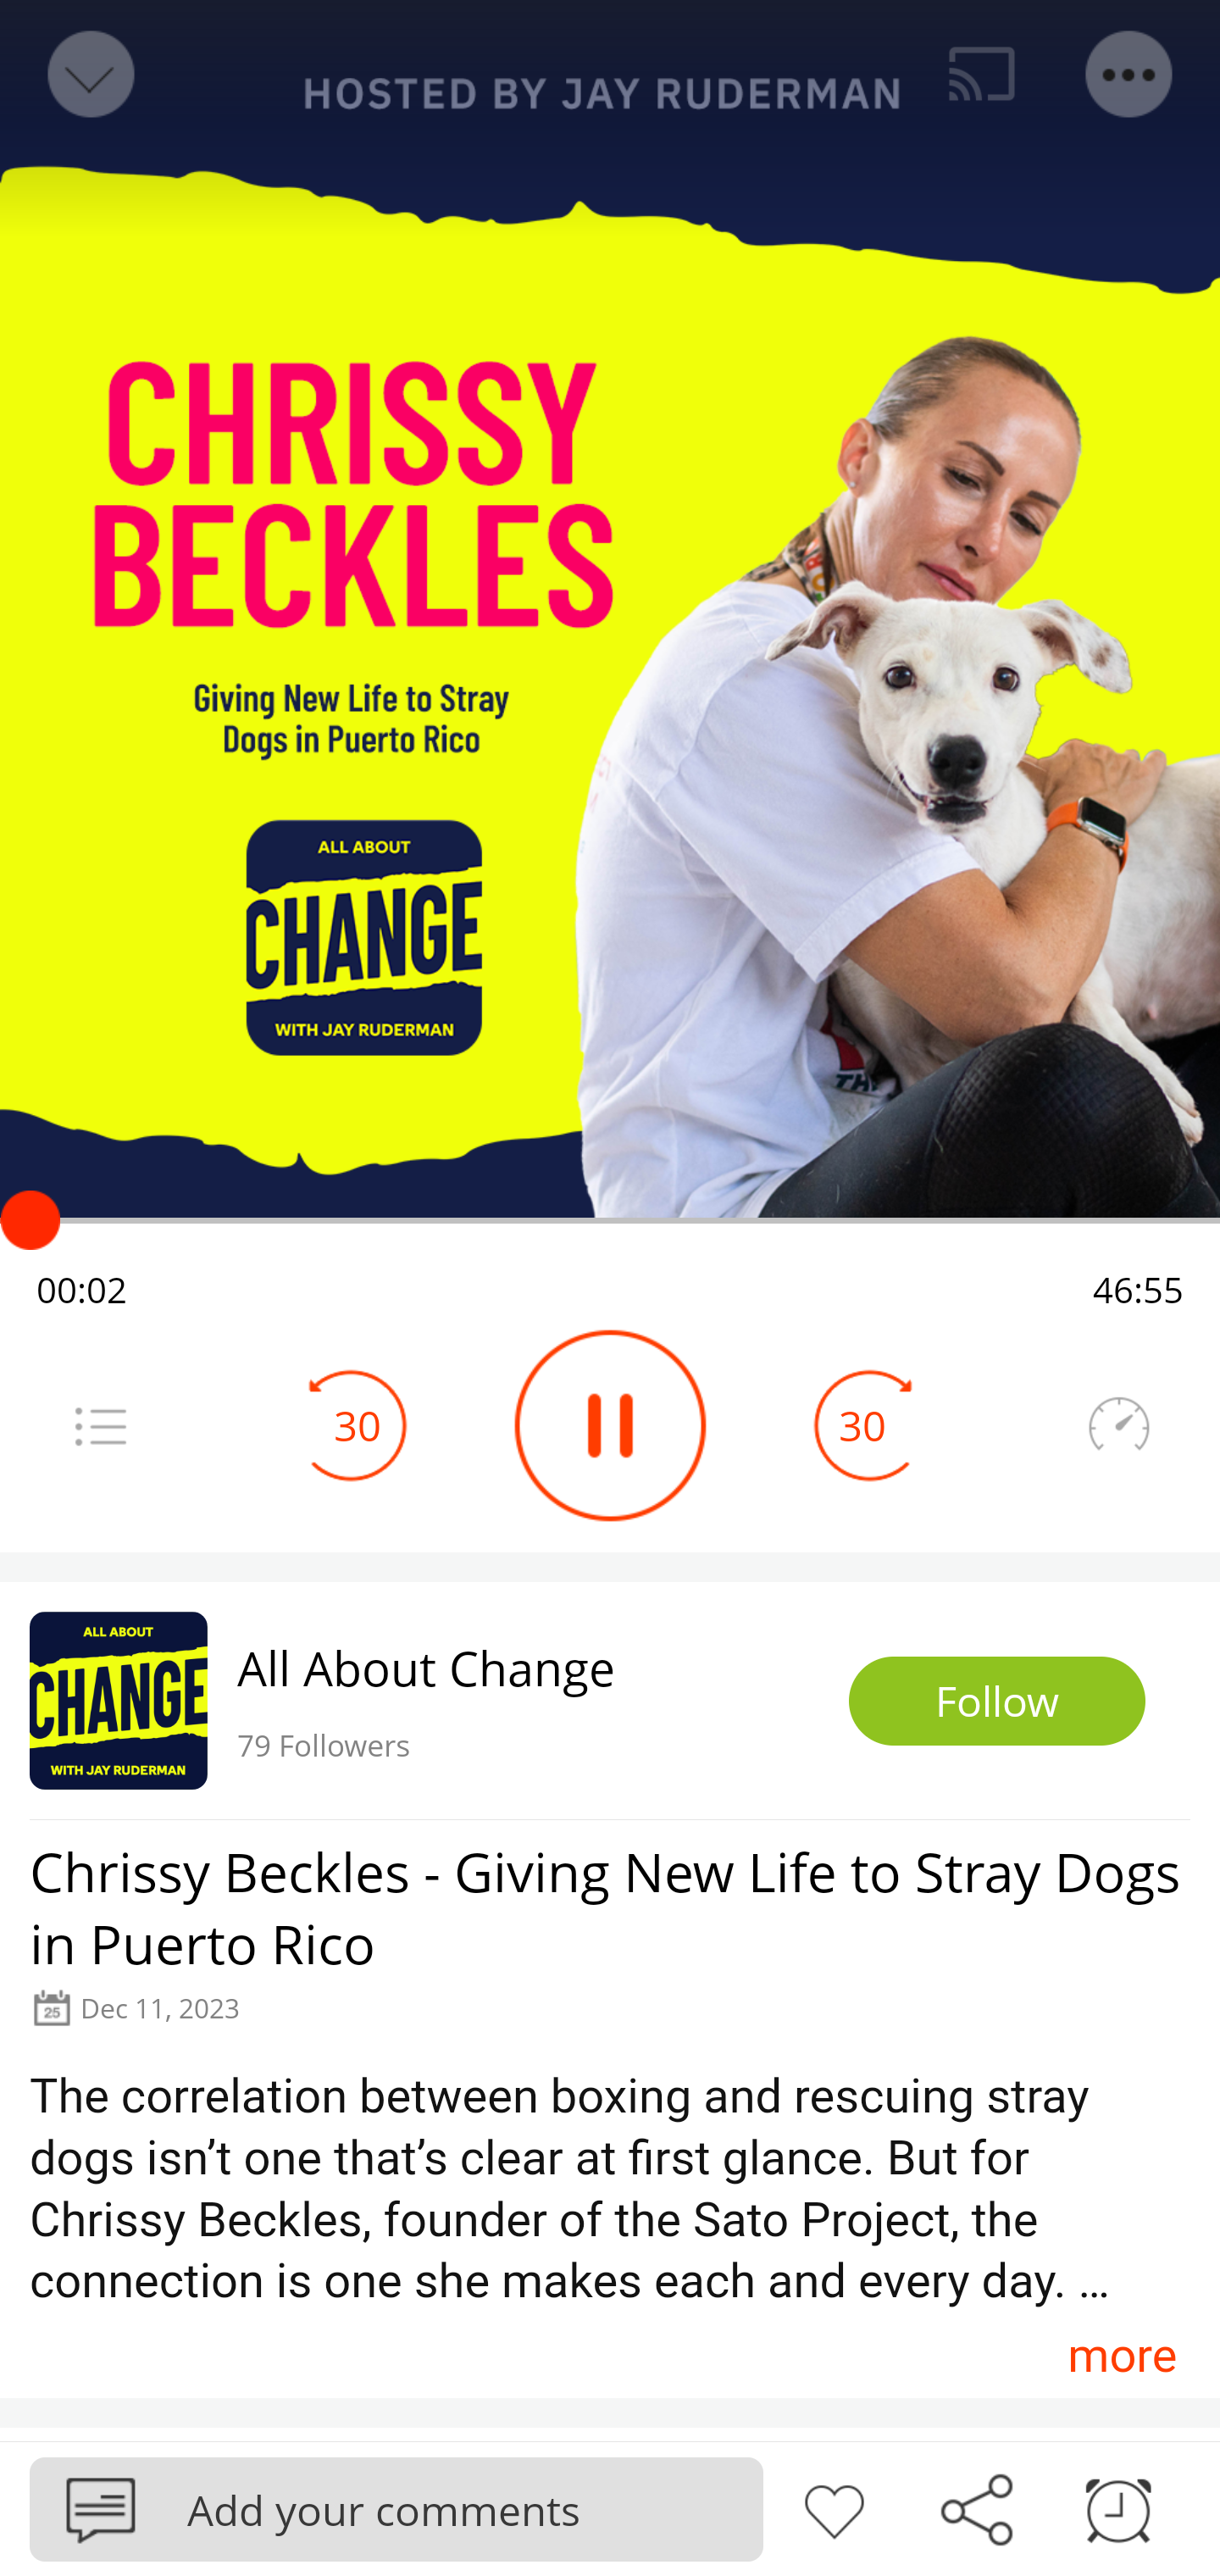 This screenshot has width=1220, height=2576. What do you see at coordinates (100, 1425) in the screenshot?
I see `Menu` at bounding box center [100, 1425].